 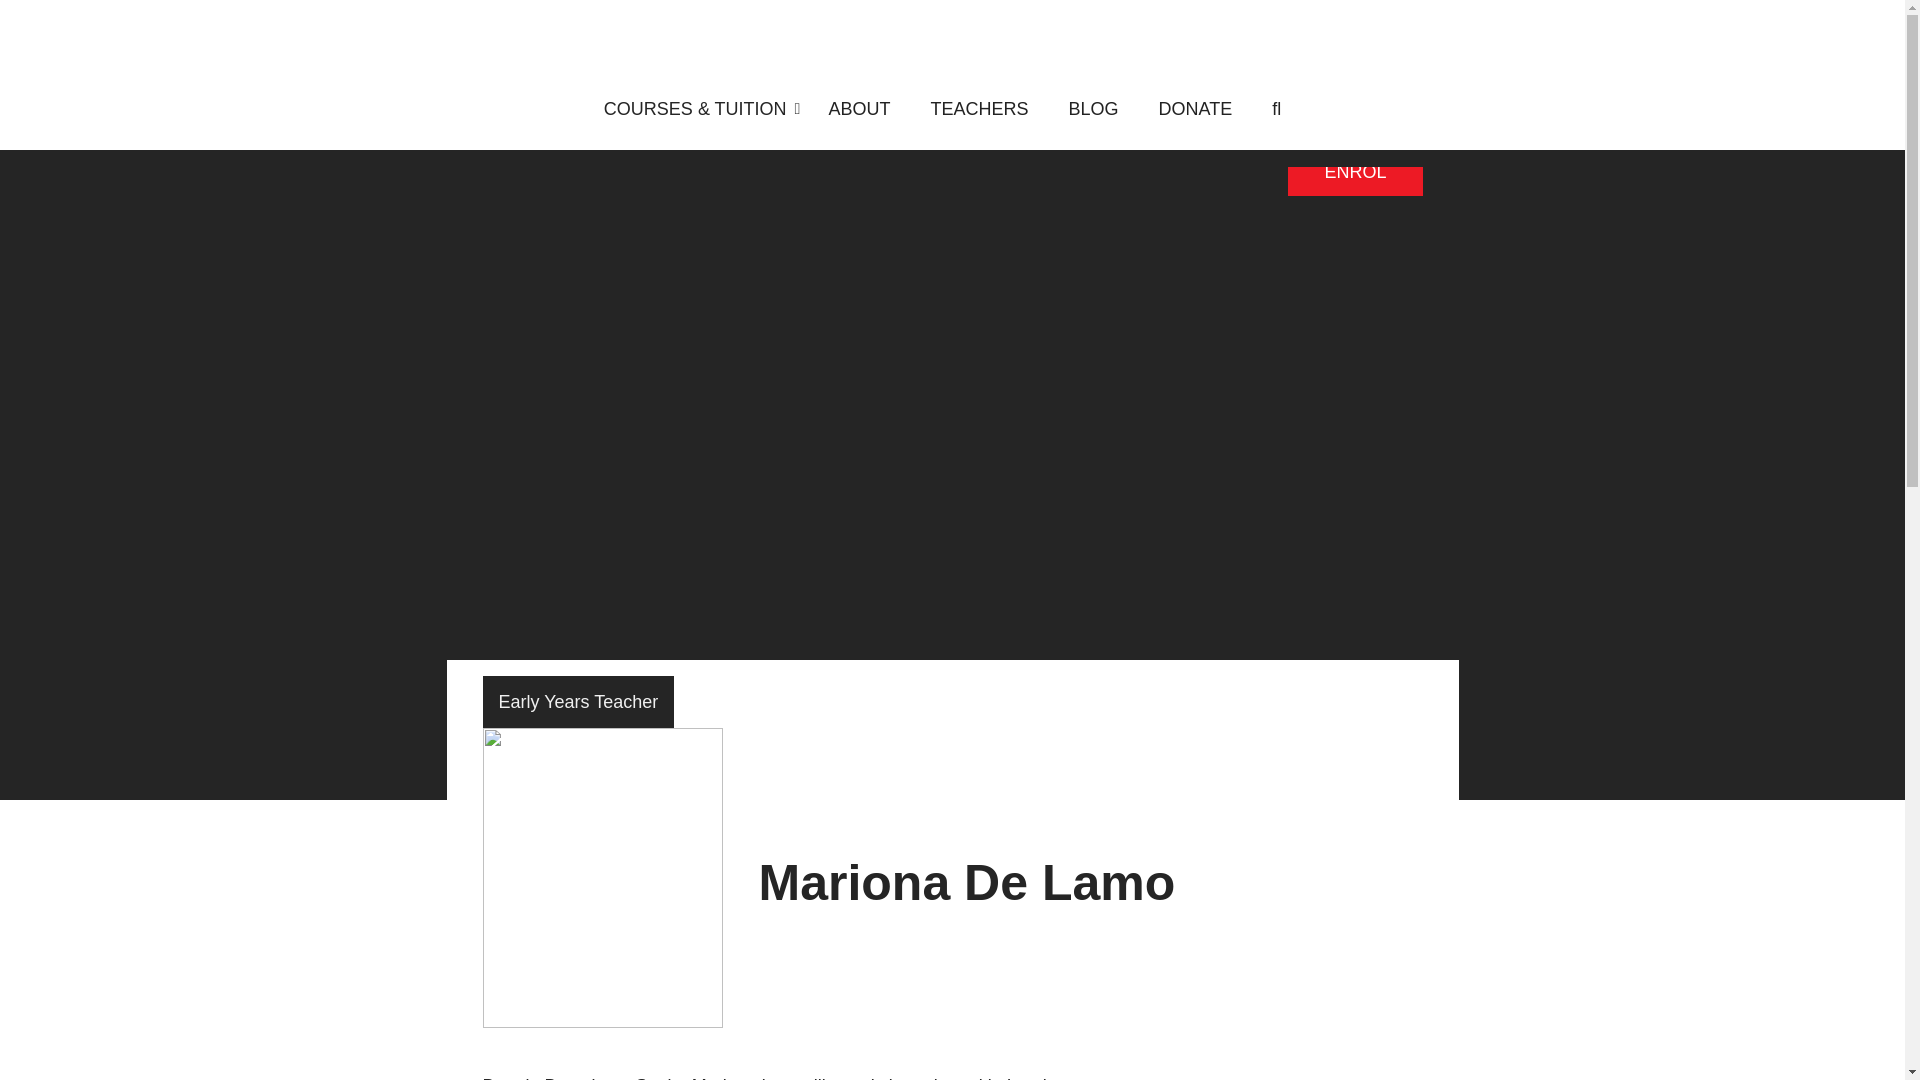 What do you see at coordinates (1194, 110) in the screenshot?
I see `DONATE` at bounding box center [1194, 110].